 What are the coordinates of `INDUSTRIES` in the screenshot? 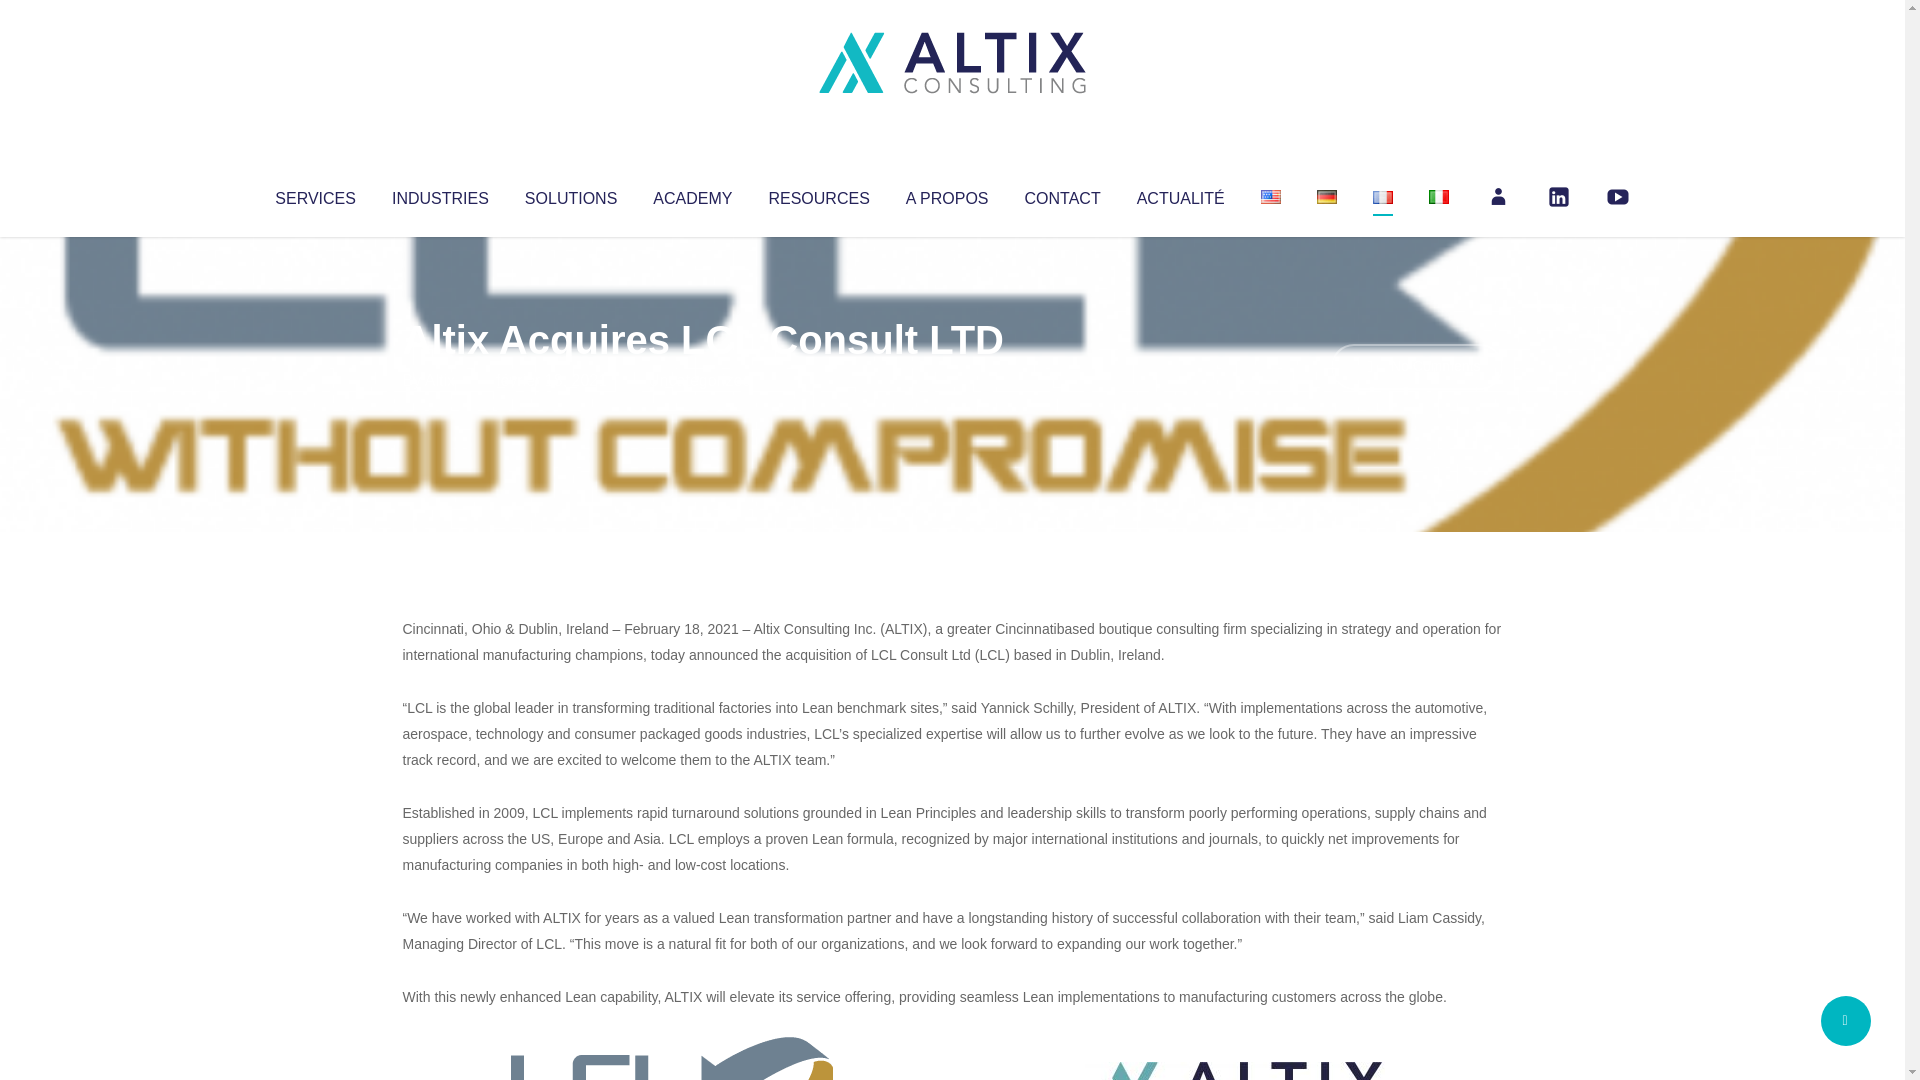 It's located at (440, 194).